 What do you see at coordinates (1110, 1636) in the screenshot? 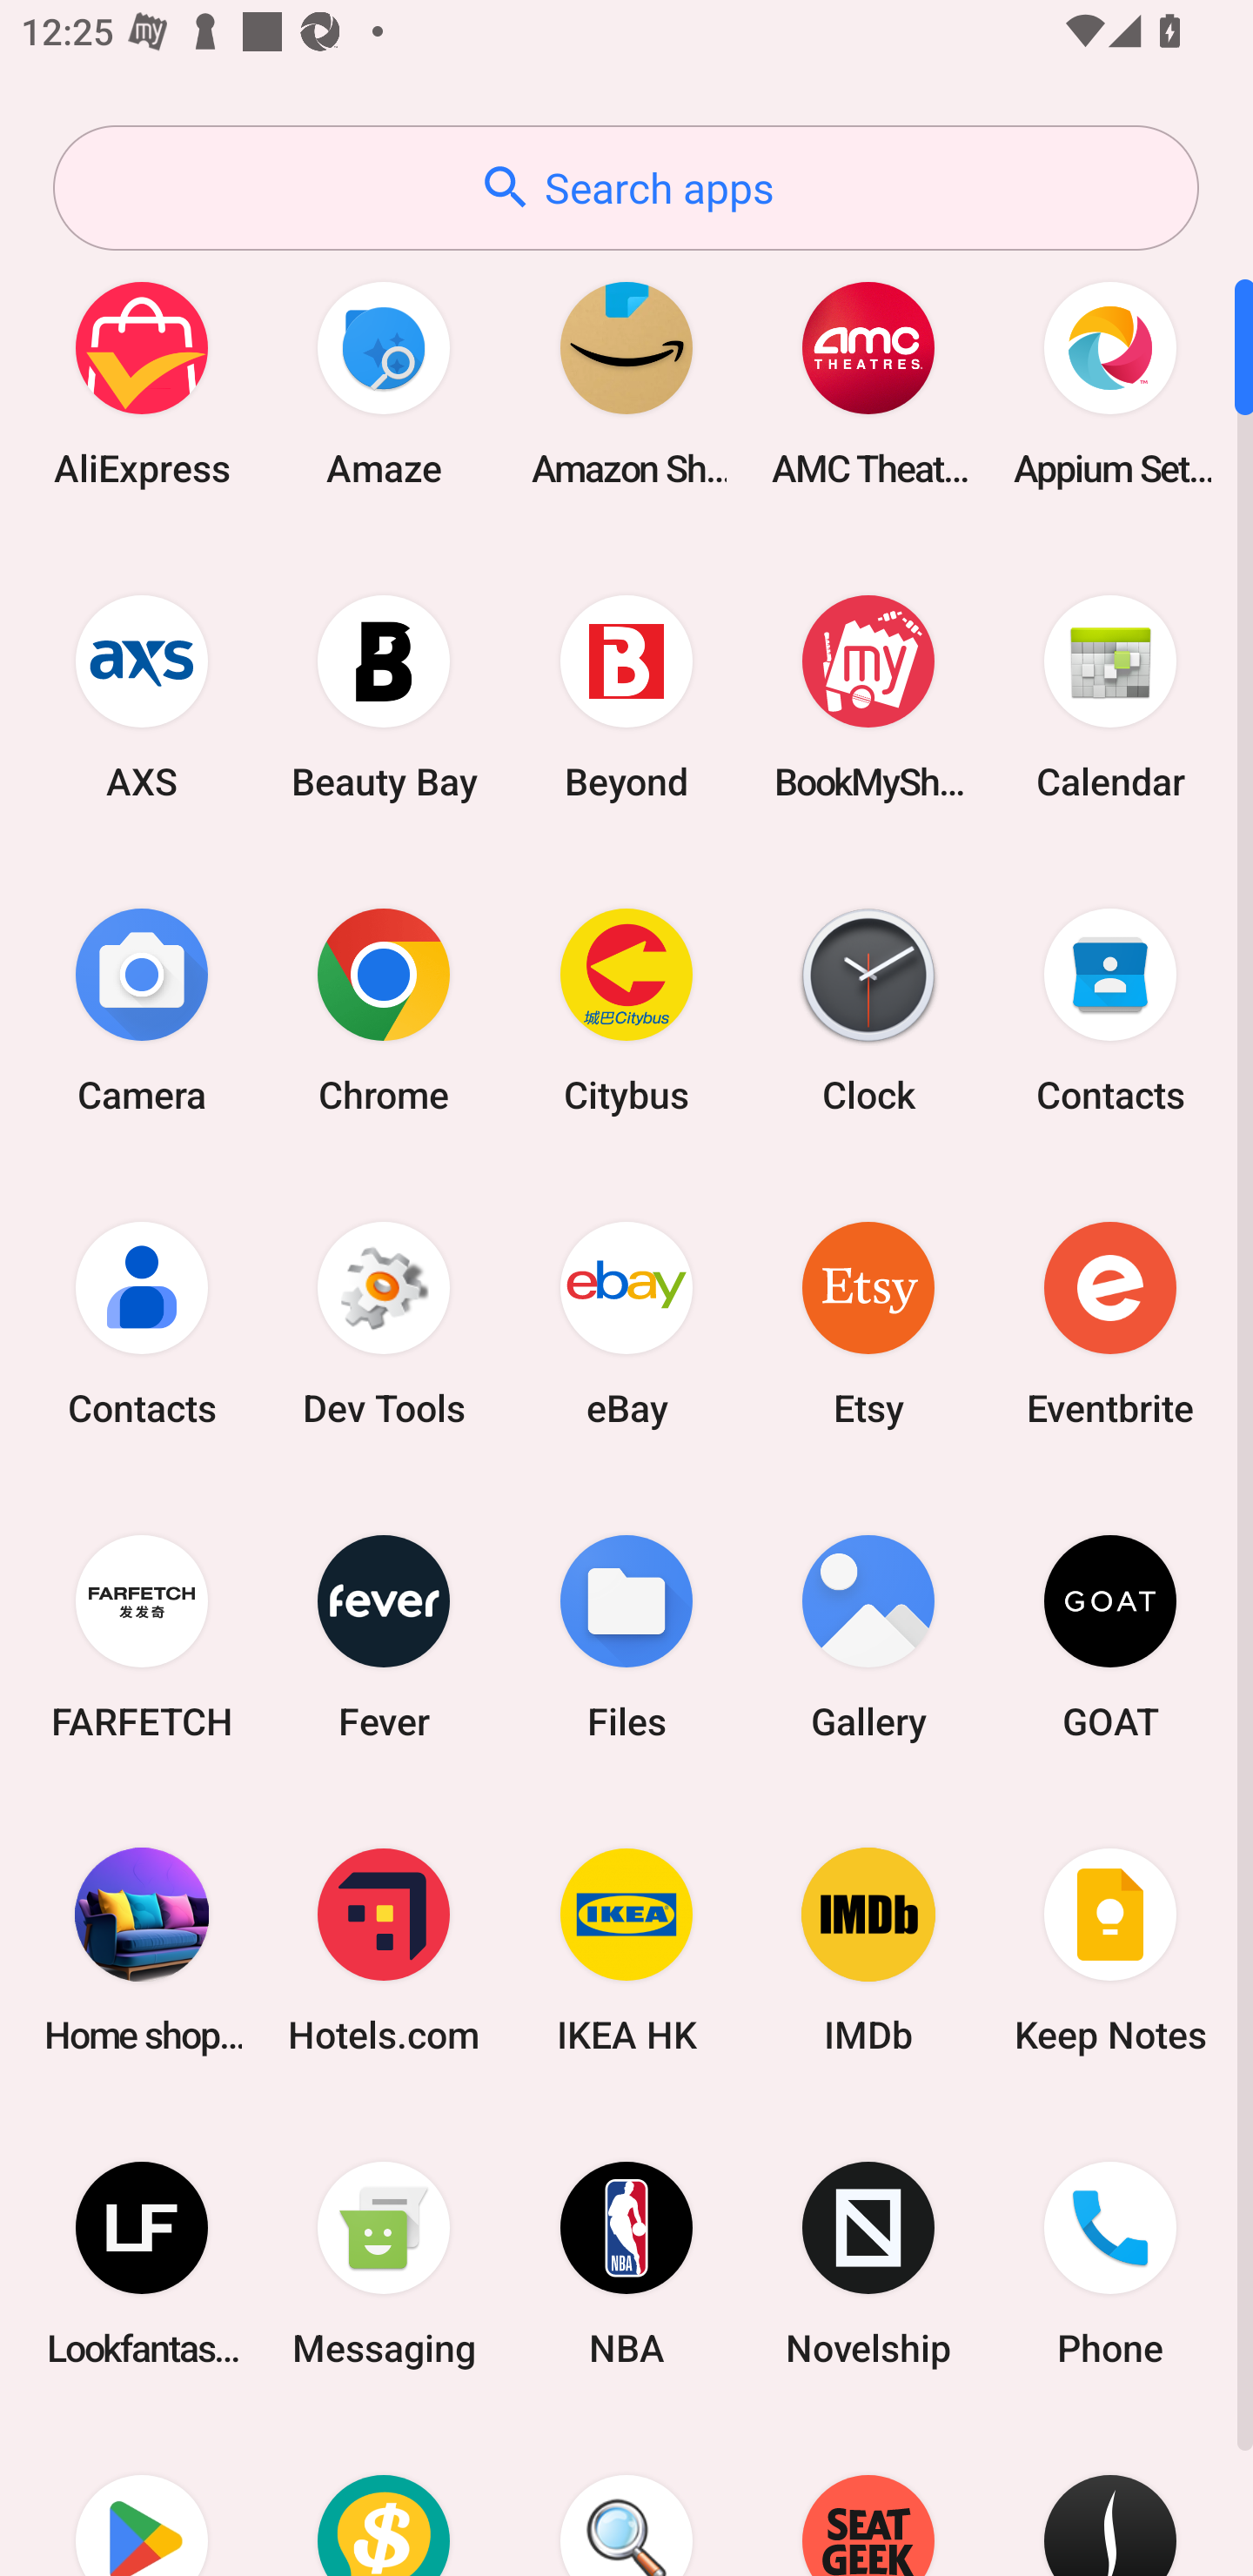
I see `GOAT` at bounding box center [1110, 1636].